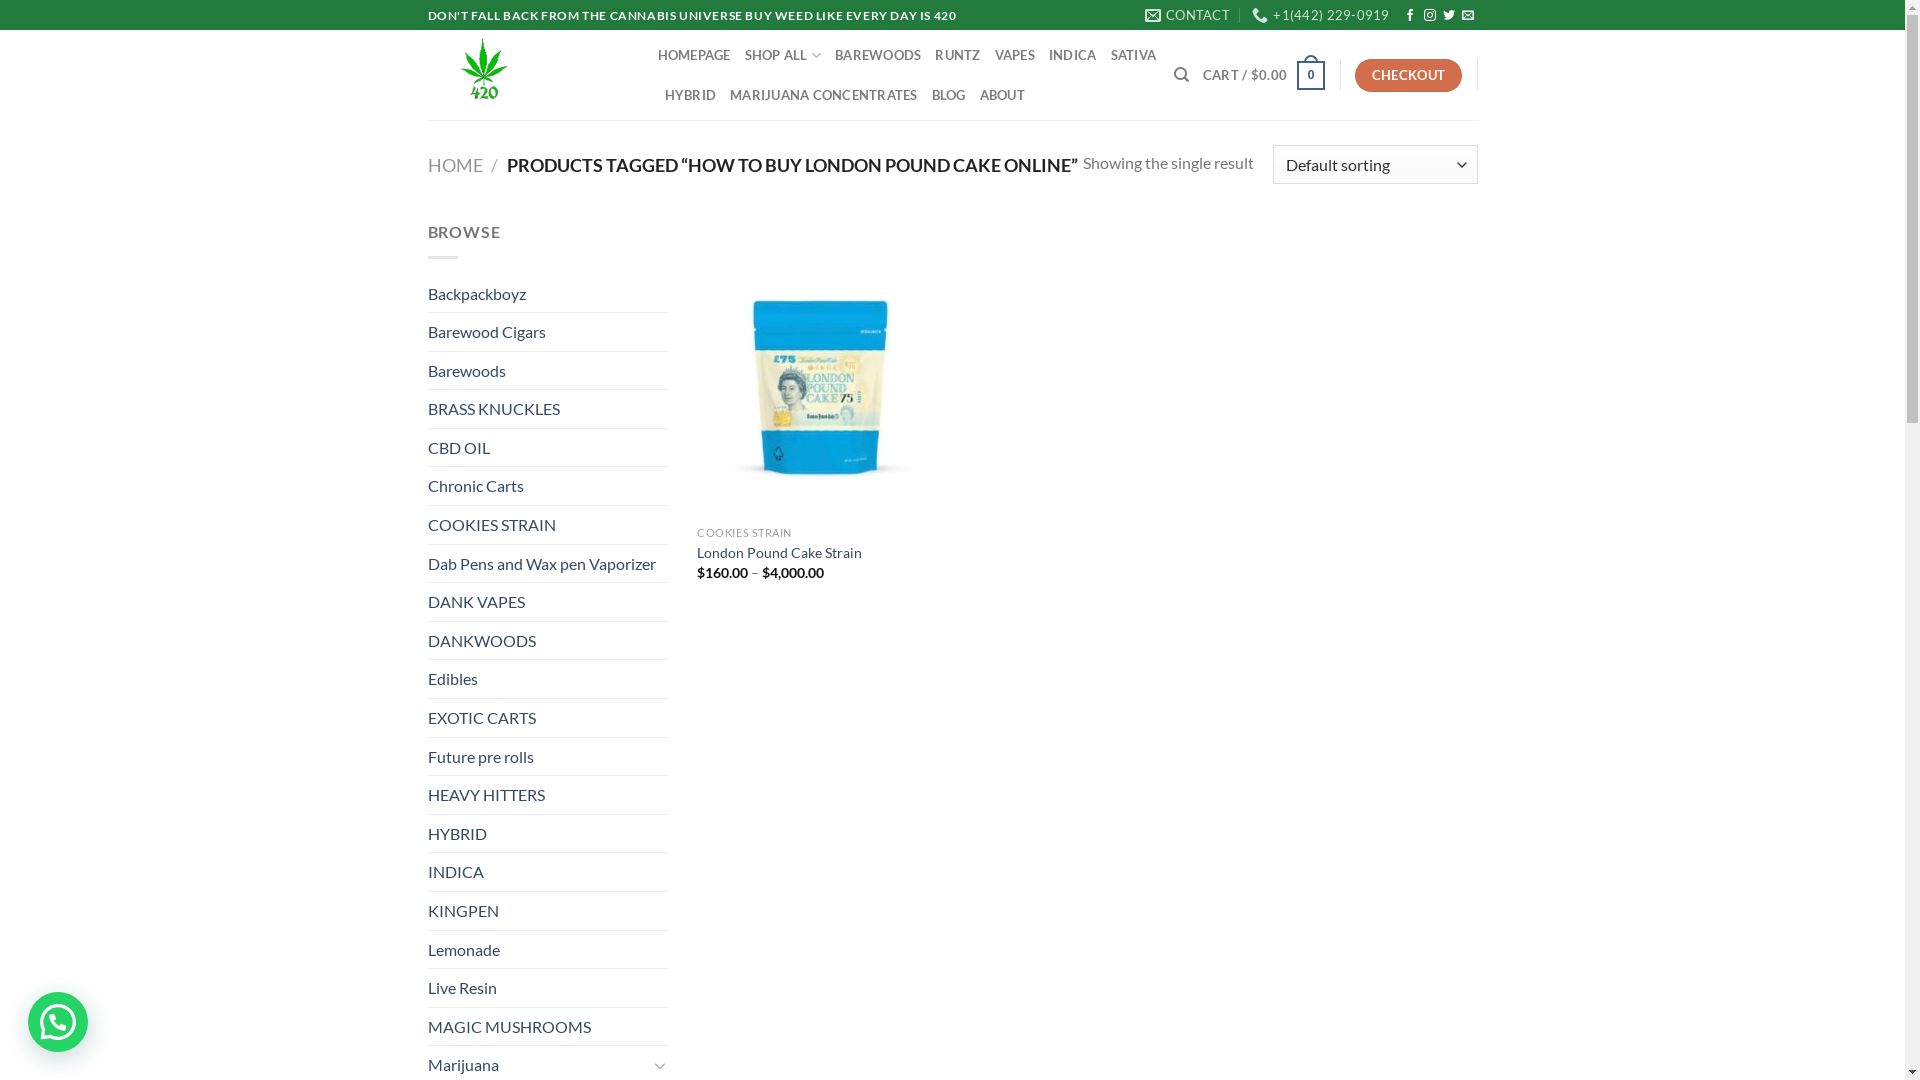  What do you see at coordinates (1014, 55) in the screenshot?
I see `VAPES` at bounding box center [1014, 55].